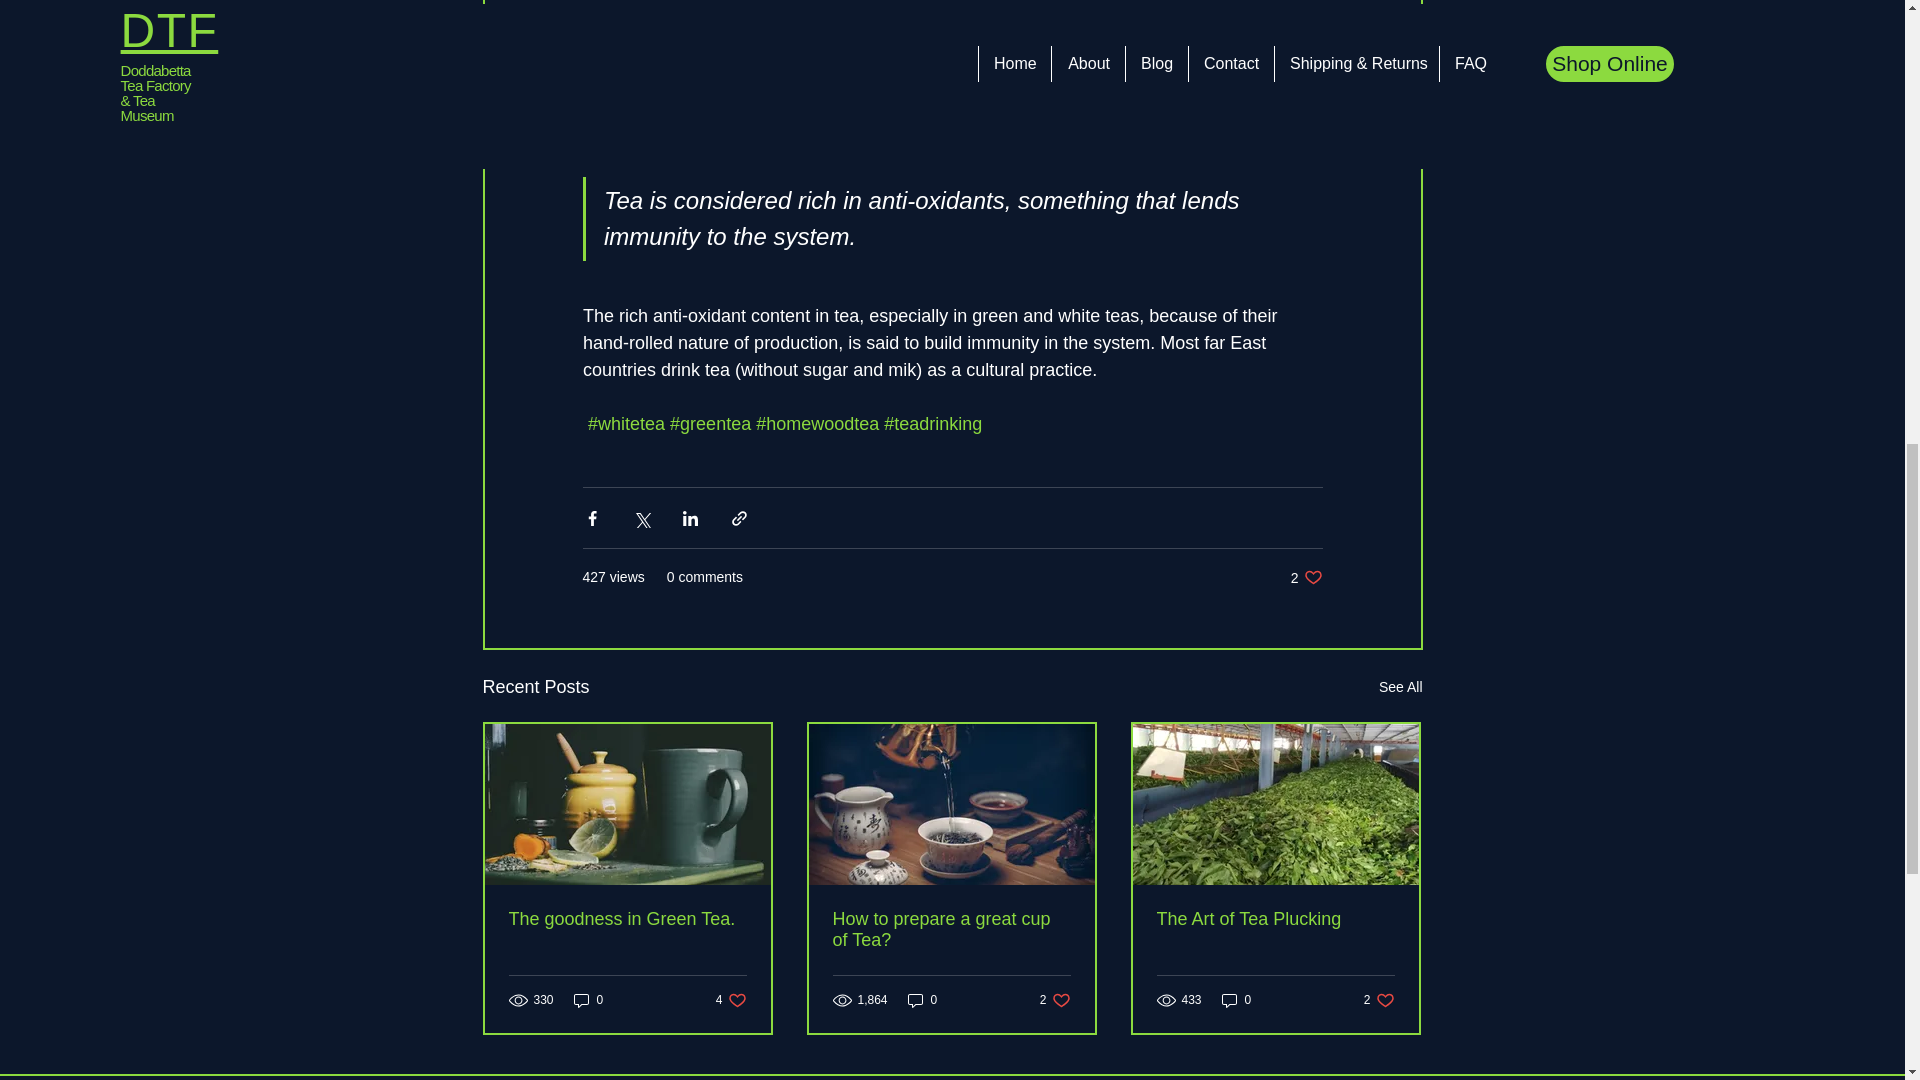 This screenshot has width=1920, height=1080. I want to click on See All, so click(1236, 1000).